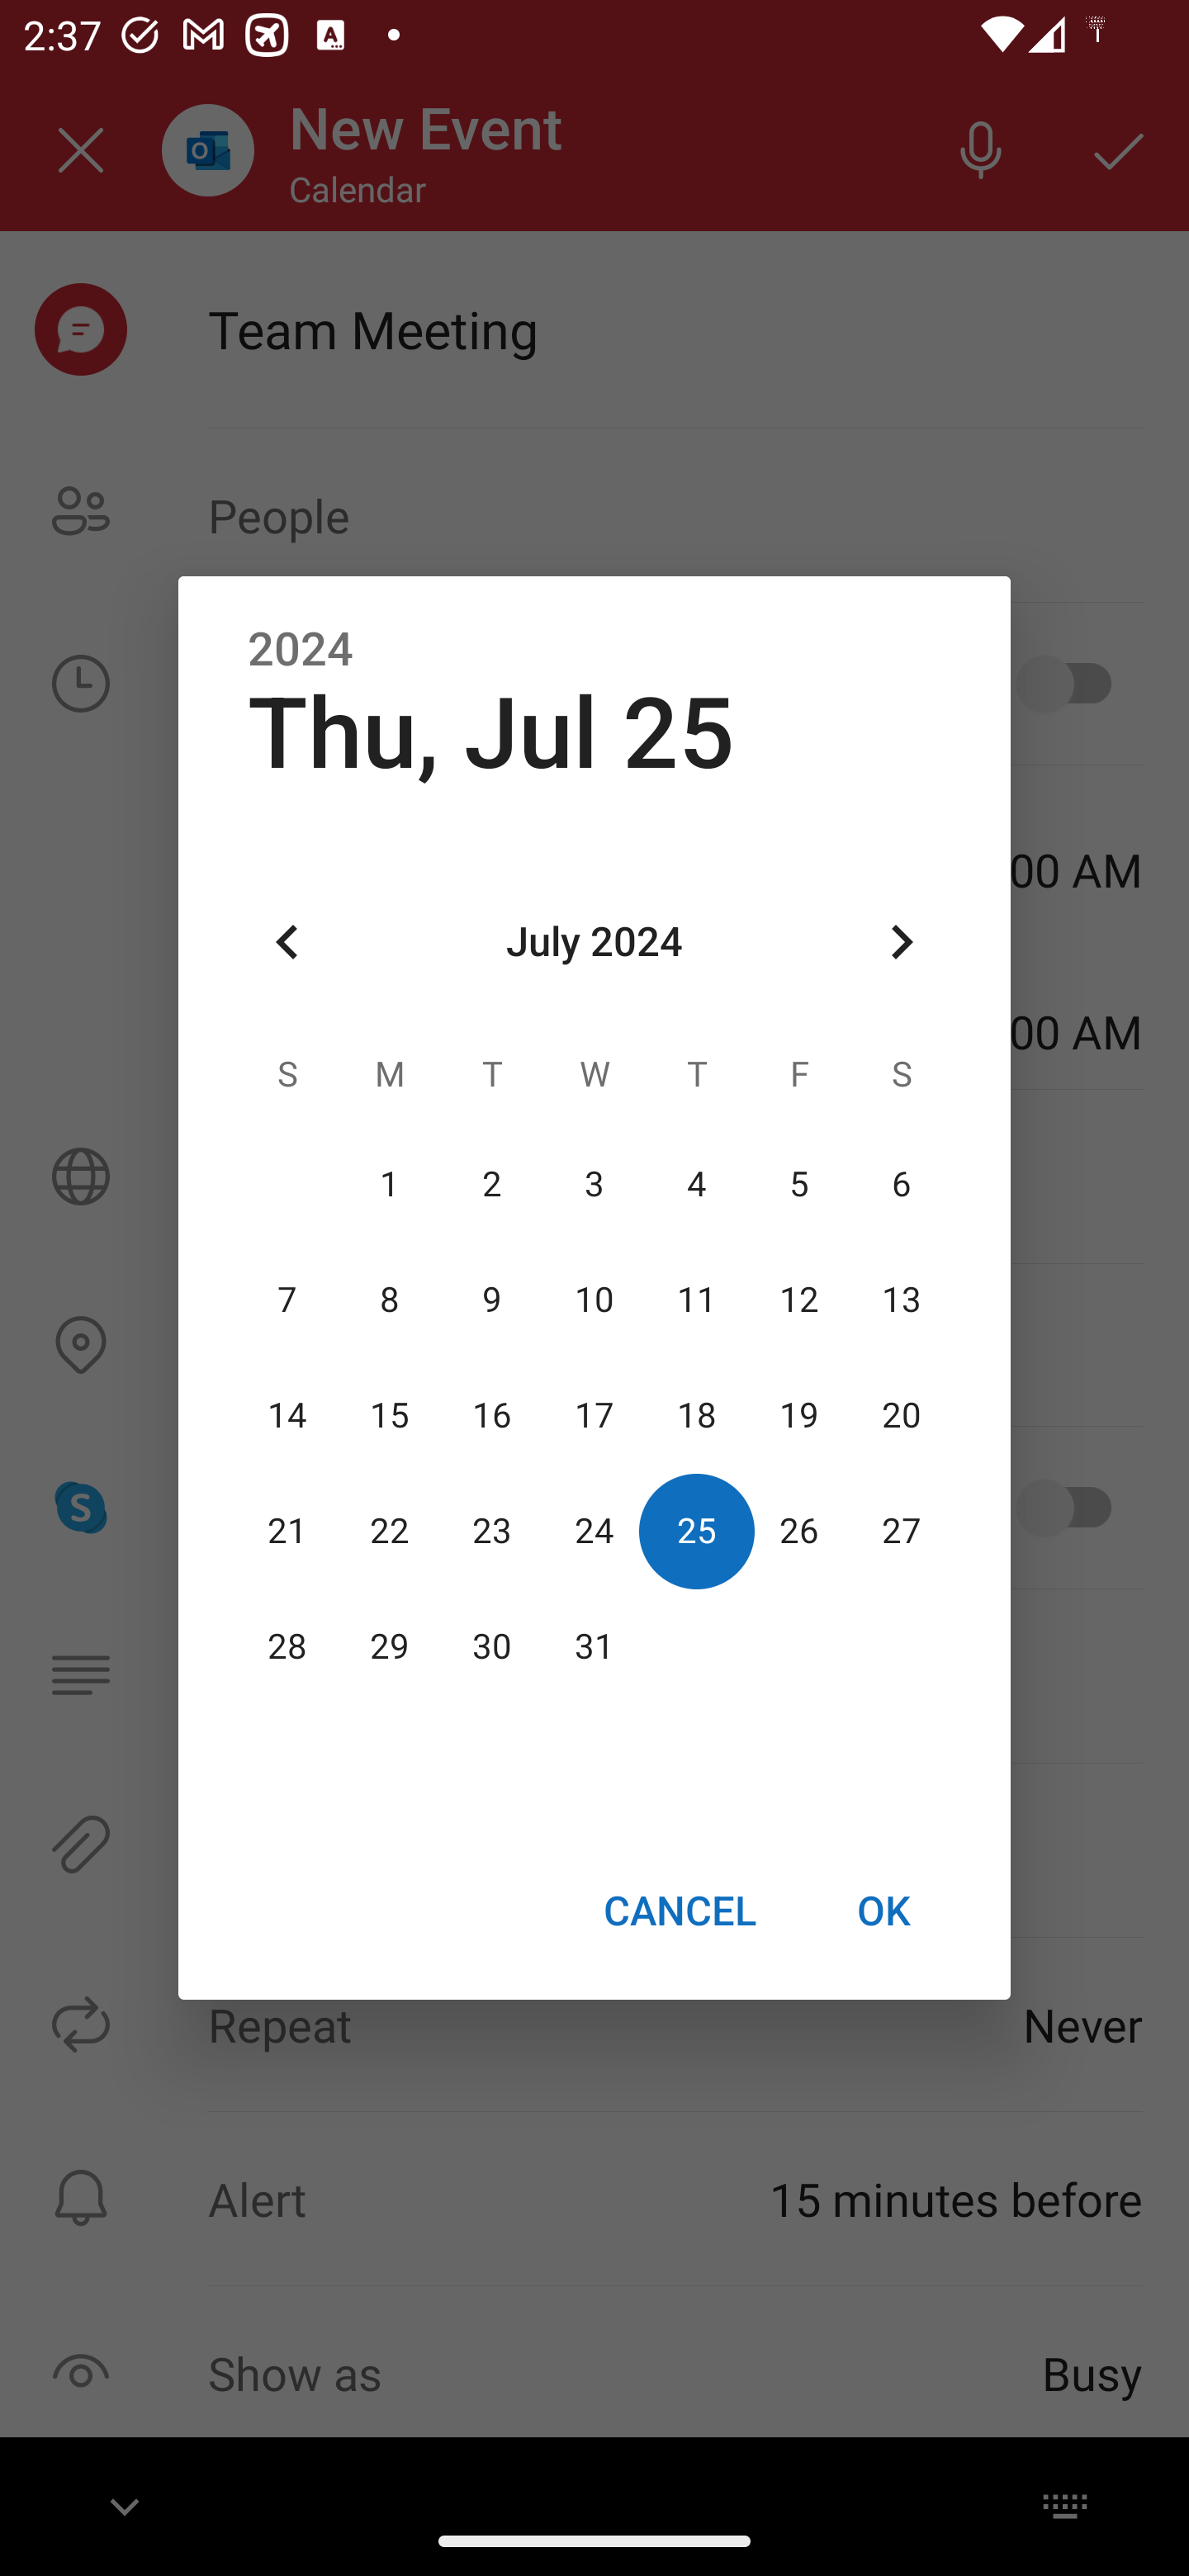 The image size is (1189, 2576). I want to click on 25 25 July 2024, so click(696, 1531).